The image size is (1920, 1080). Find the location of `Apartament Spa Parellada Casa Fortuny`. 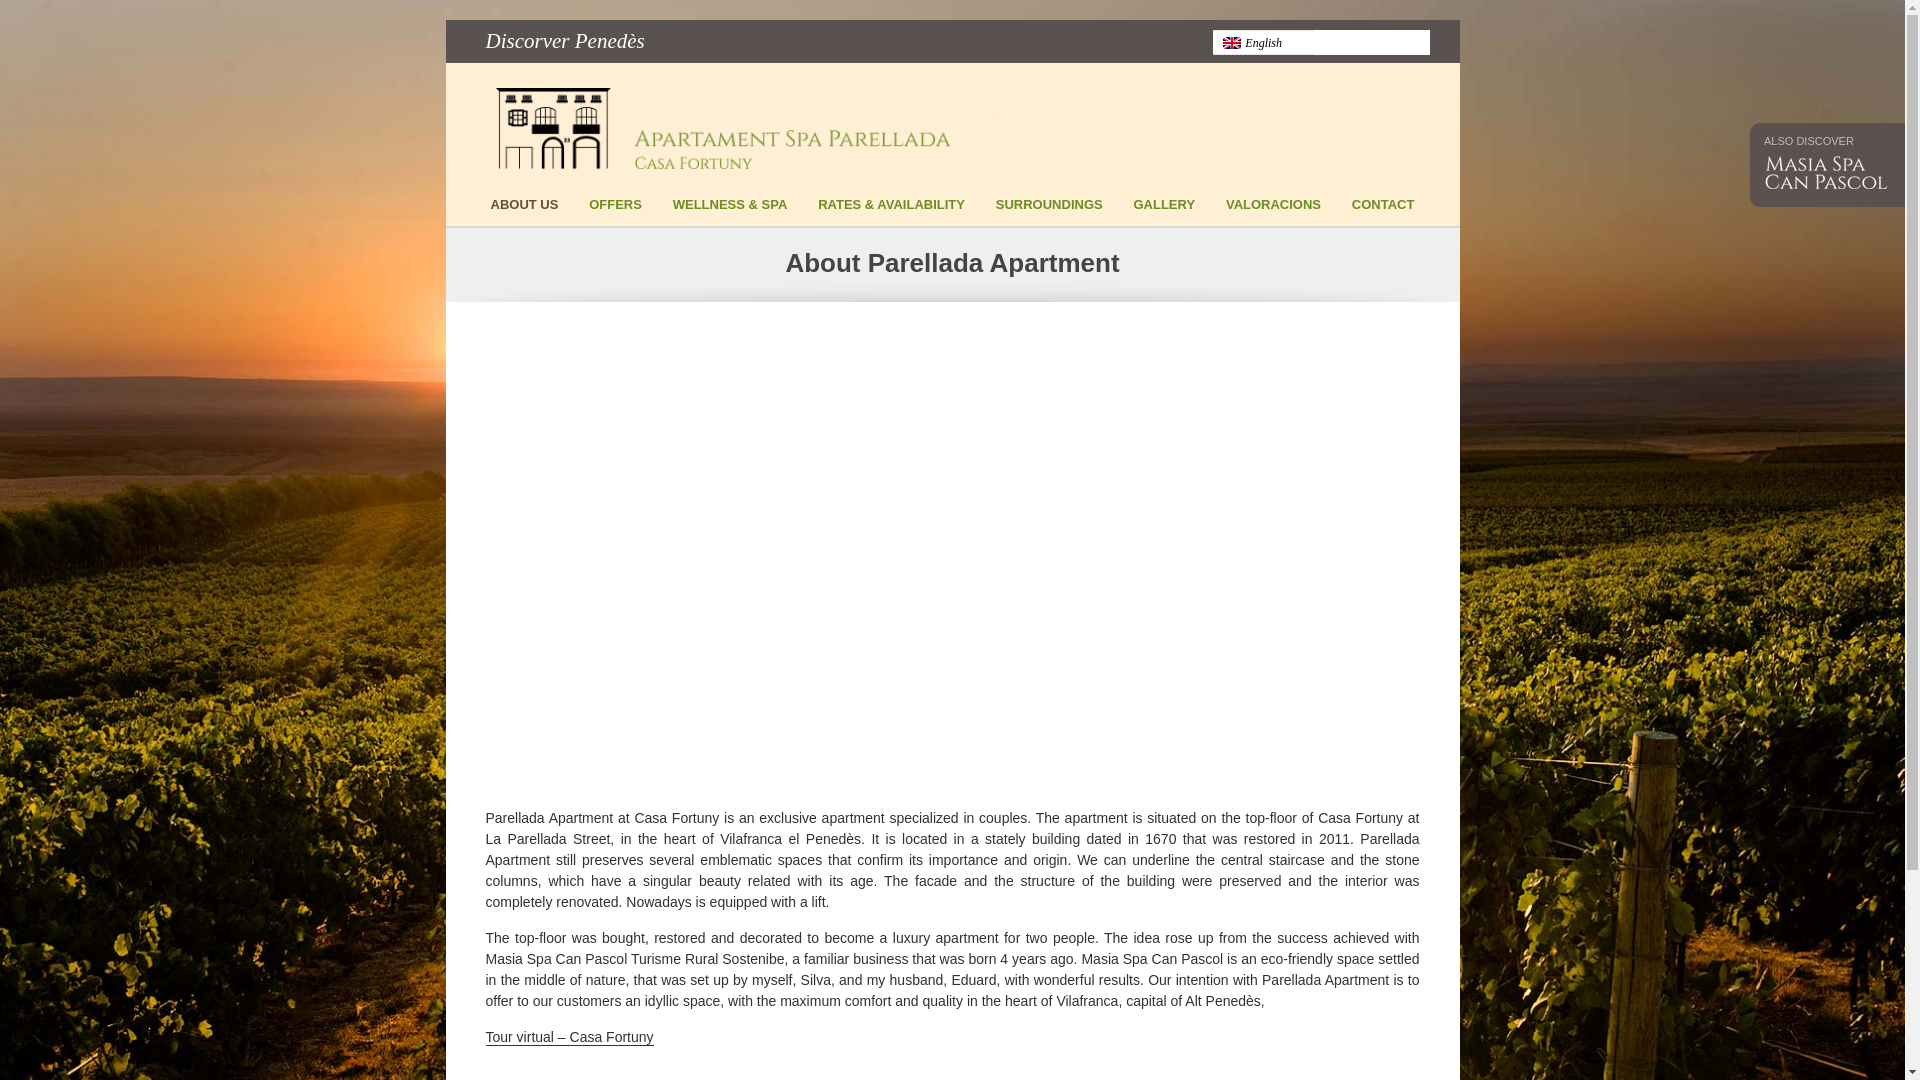

Apartament Spa Parellada Casa Fortuny is located at coordinates (746, 130).